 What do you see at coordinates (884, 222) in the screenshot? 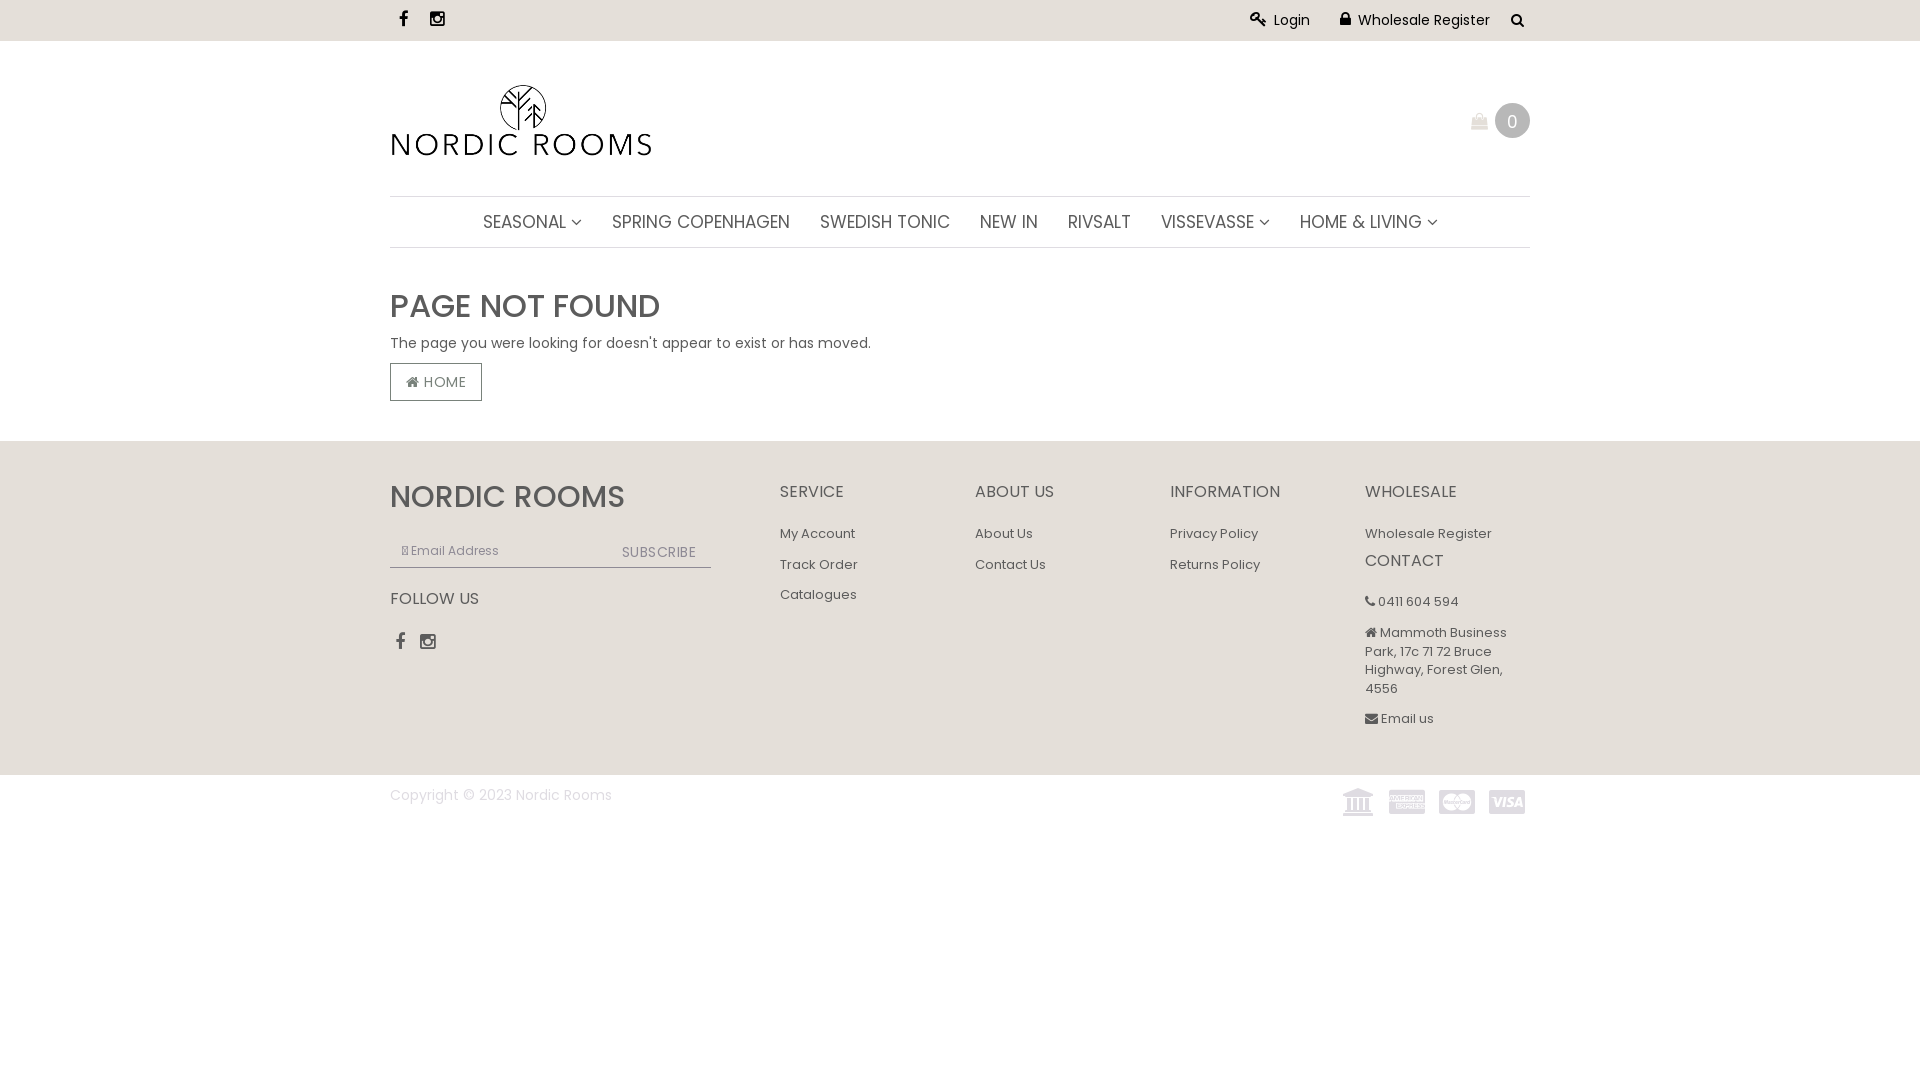
I see `SWEDISH TONIC` at bounding box center [884, 222].